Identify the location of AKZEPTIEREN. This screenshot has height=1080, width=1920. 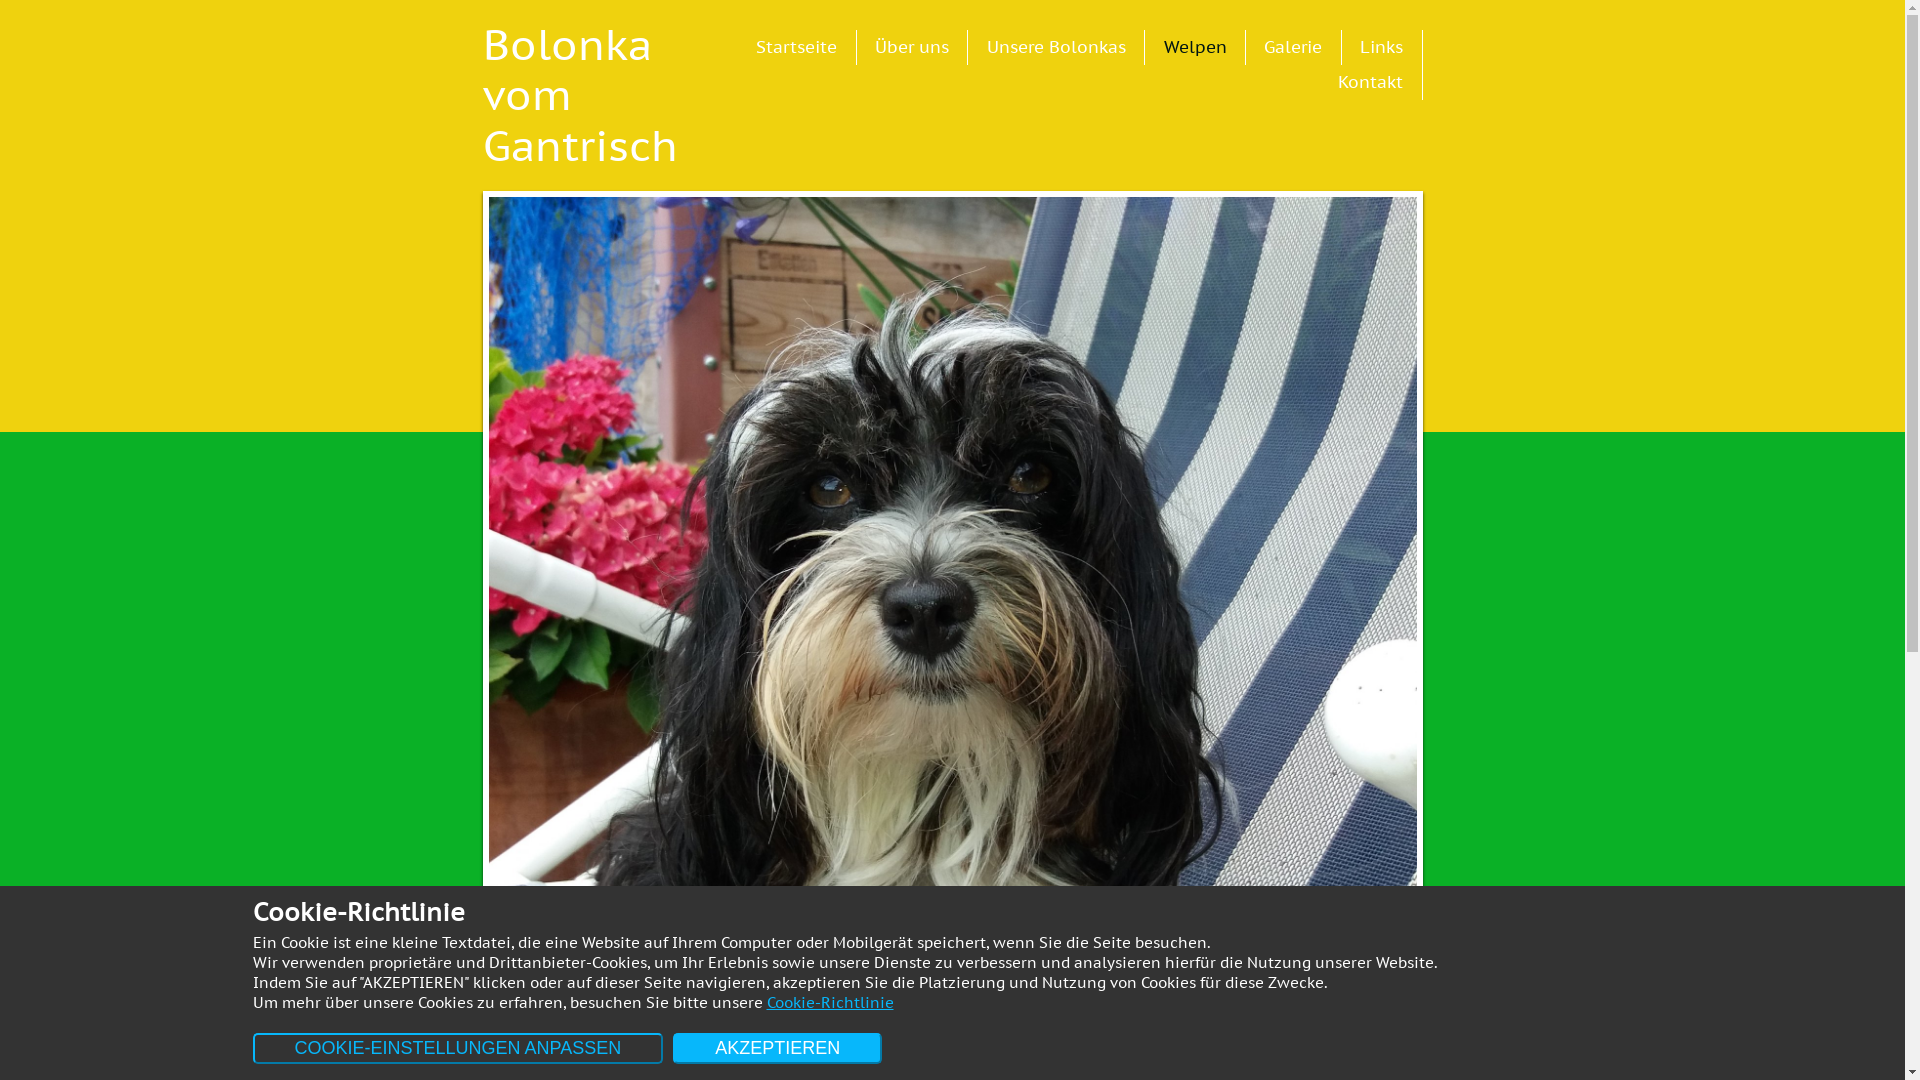
(778, 1048).